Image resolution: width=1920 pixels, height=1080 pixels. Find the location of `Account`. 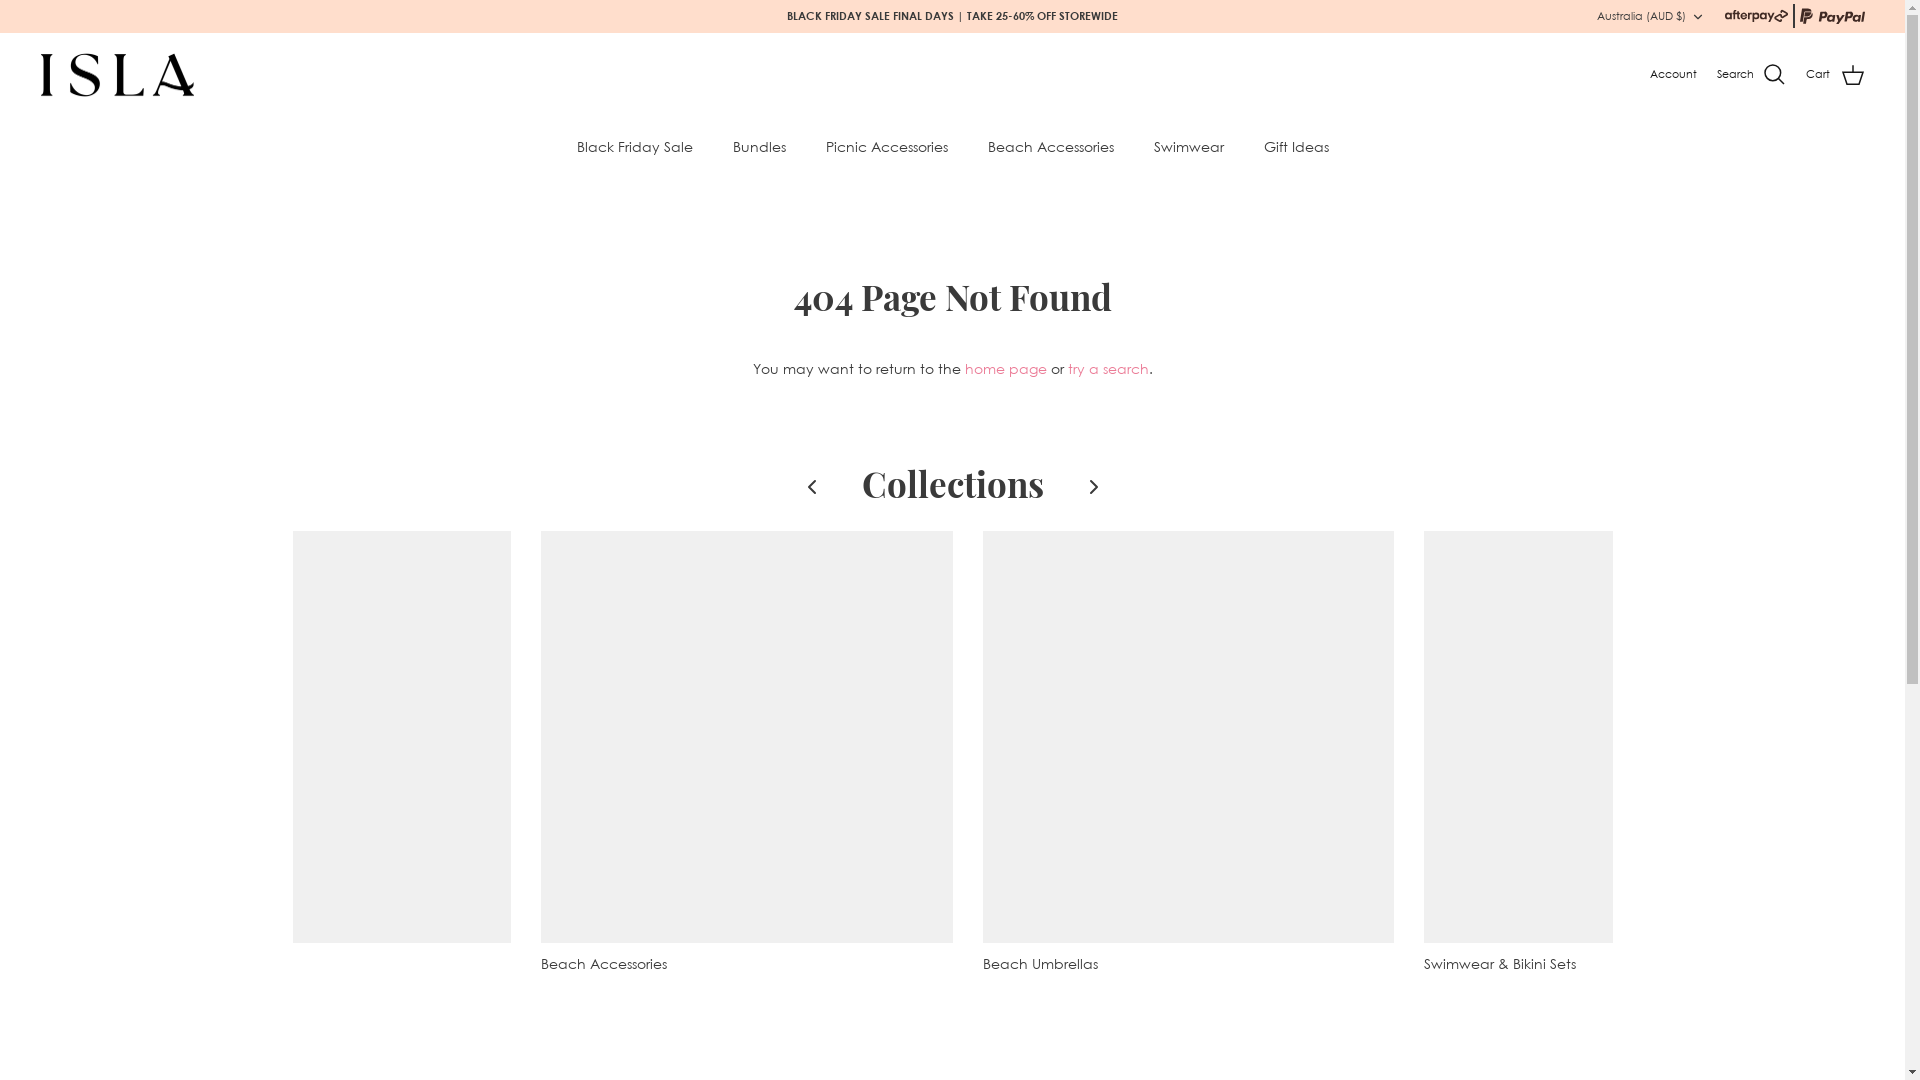

Account is located at coordinates (1674, 75).